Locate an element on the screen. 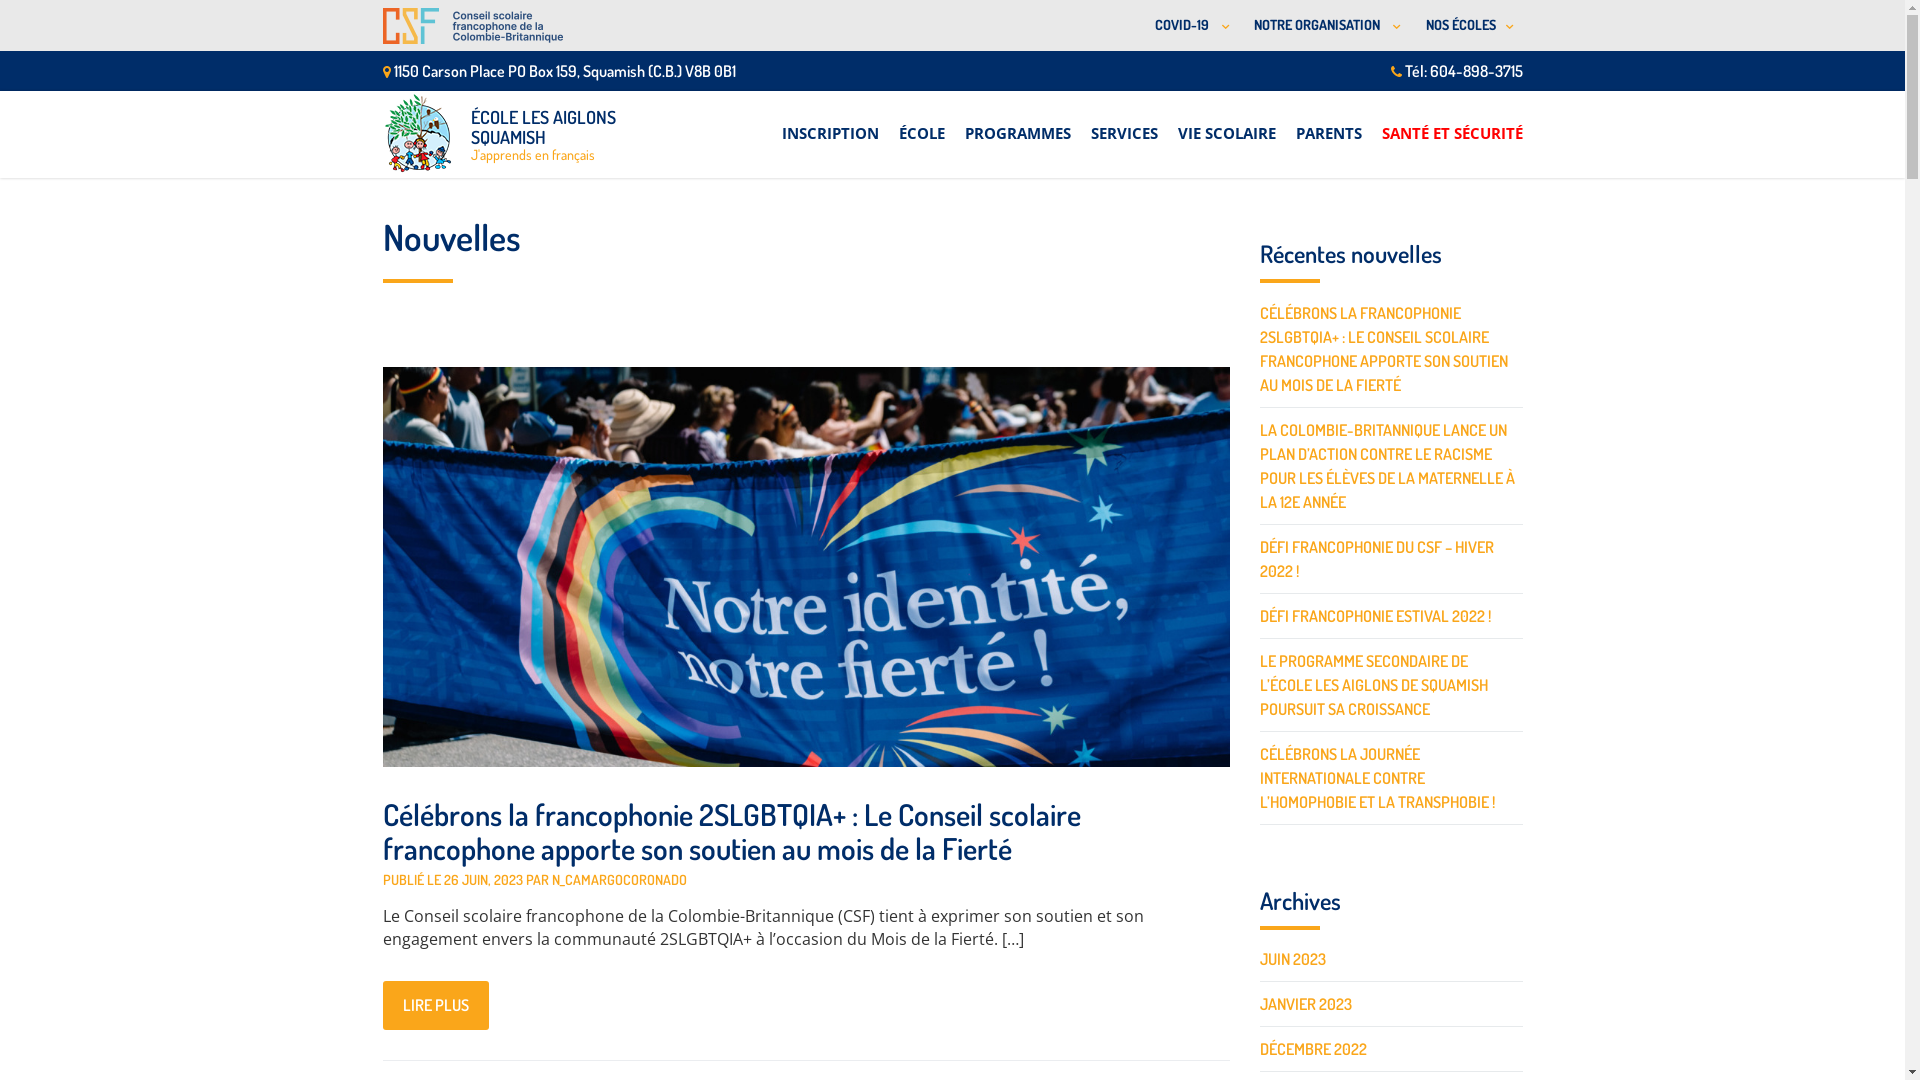  JUIN 2023 is located at coordinates (1293, 959).